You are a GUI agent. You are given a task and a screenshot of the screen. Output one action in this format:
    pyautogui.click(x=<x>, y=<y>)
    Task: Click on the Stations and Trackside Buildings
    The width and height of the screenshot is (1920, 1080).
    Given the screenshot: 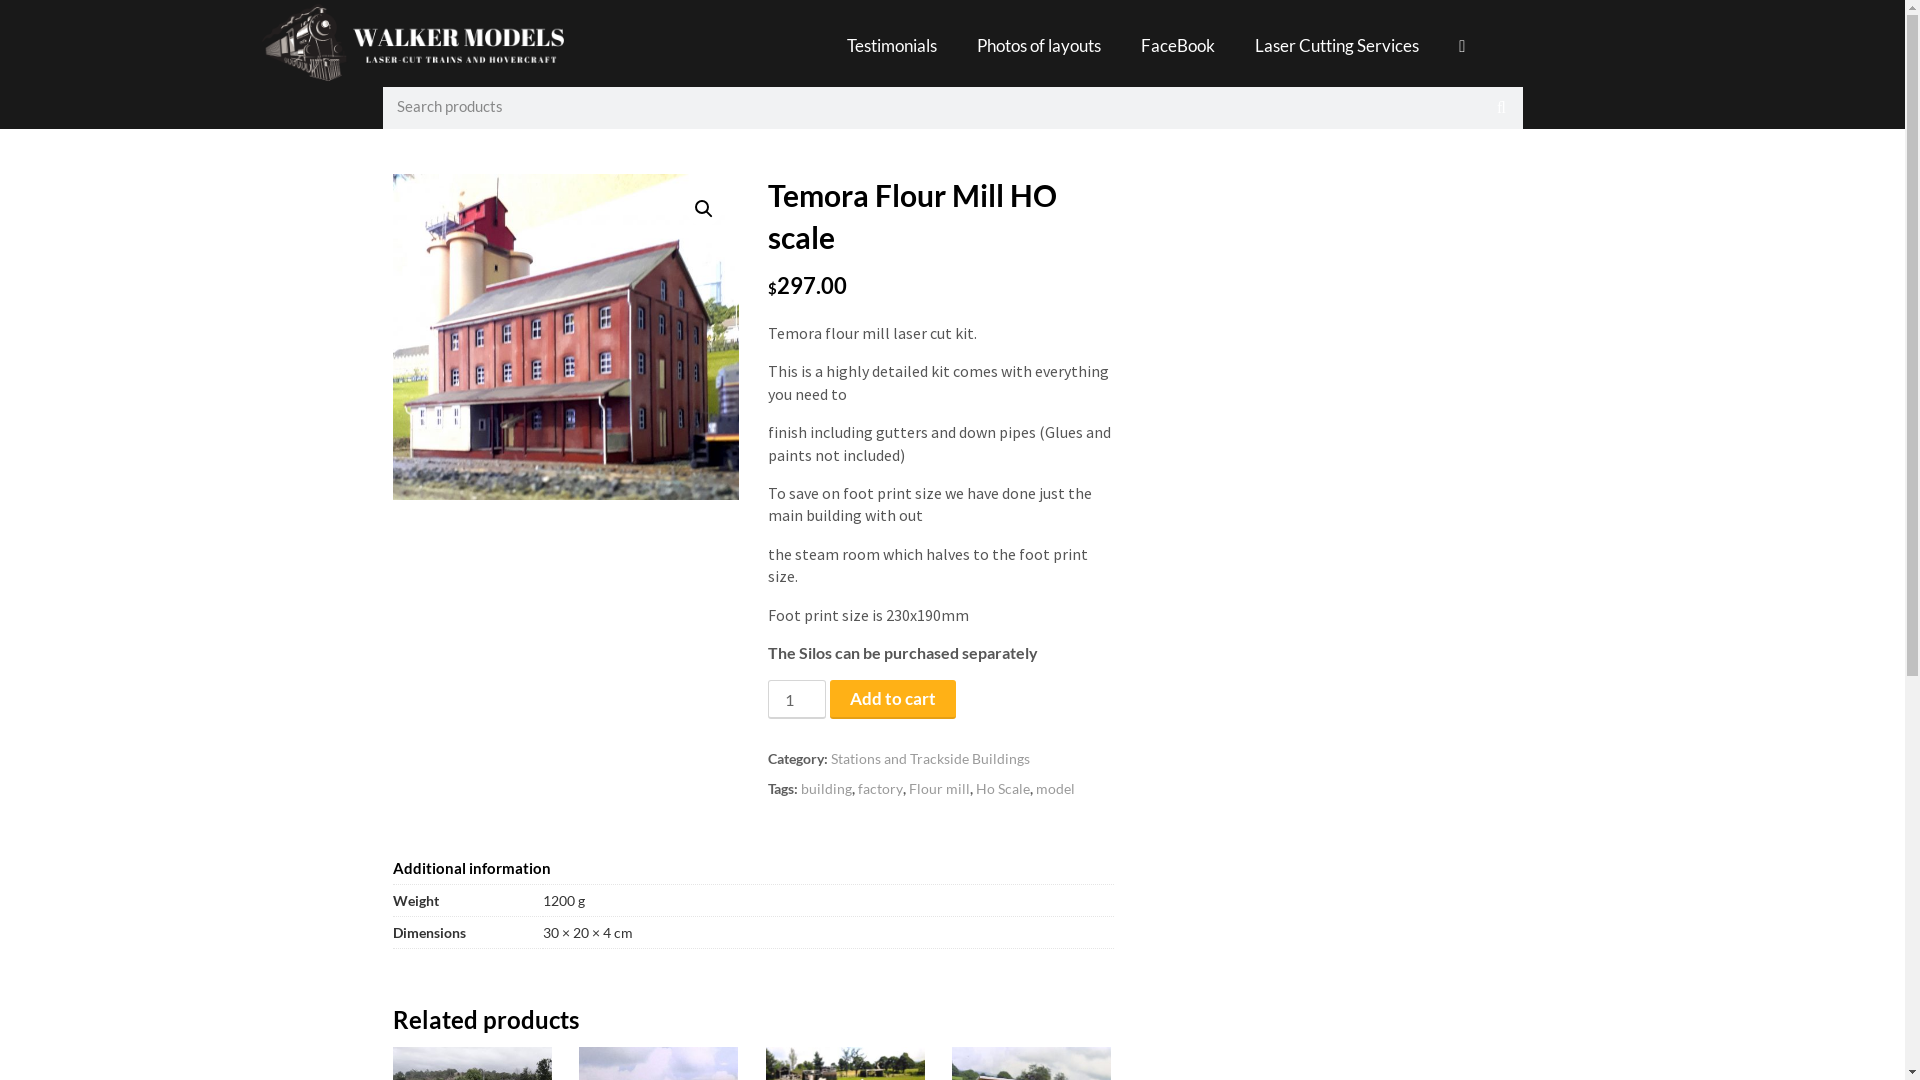 What is the action you would take?
    pyautogui.click(x=930, y=758)
    